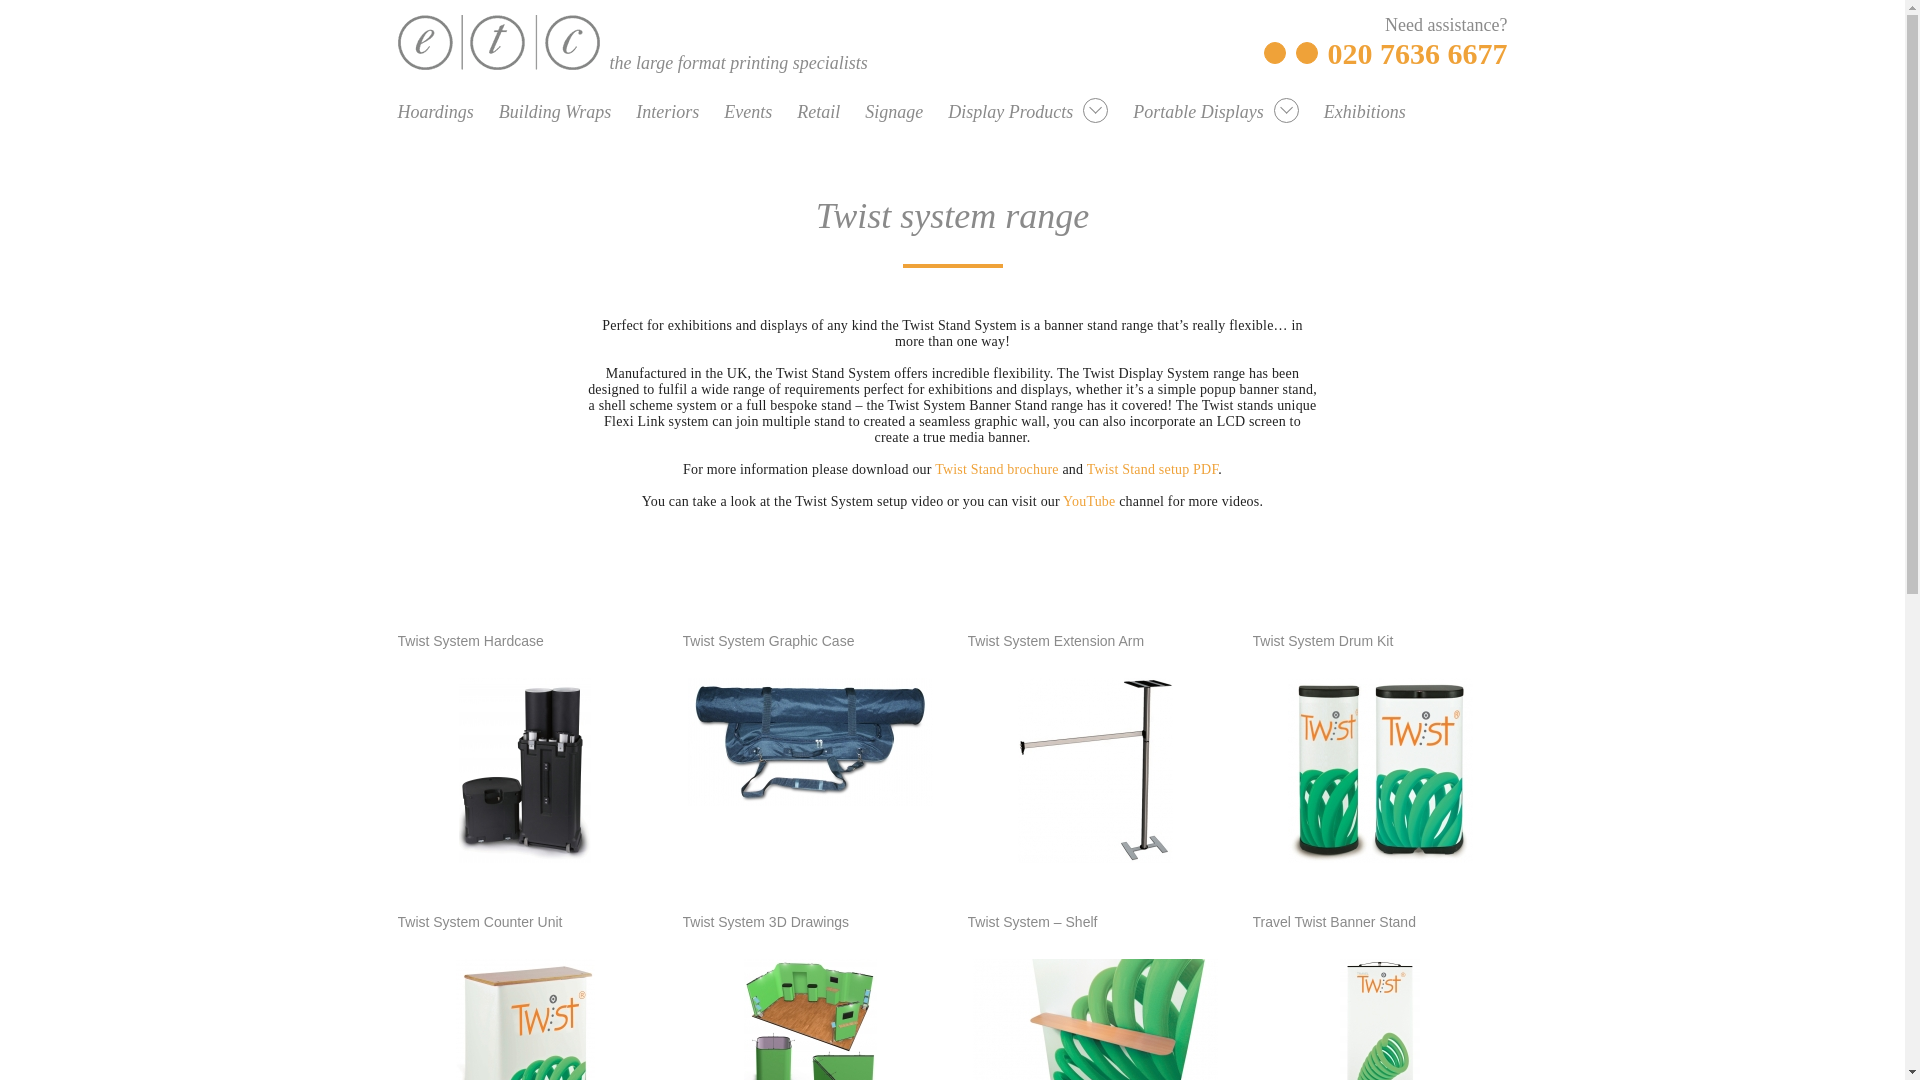  What do you see at coordinates (666, 112) in the screenshot?
I see `Interiors` at bounding box center [666, 112].